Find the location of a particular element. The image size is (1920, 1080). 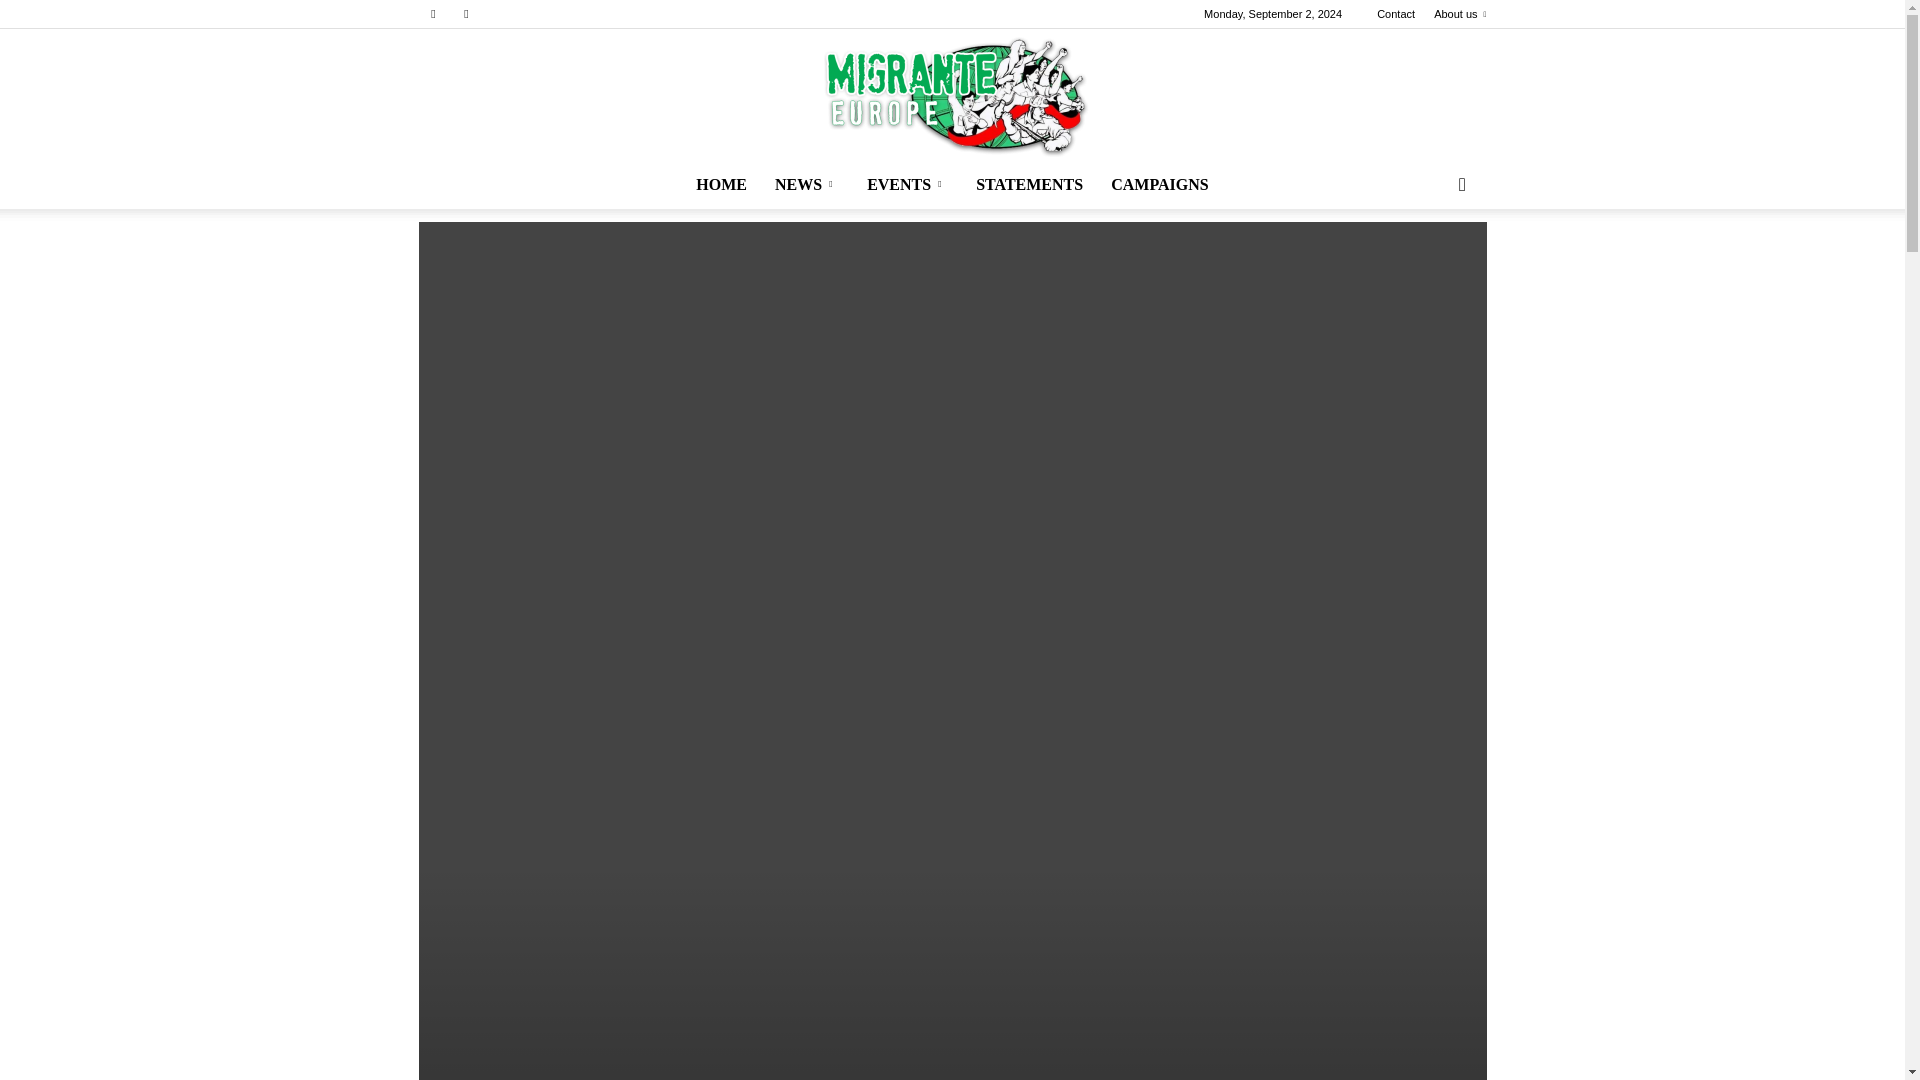

NEWS is located at coordinates (806, 184).